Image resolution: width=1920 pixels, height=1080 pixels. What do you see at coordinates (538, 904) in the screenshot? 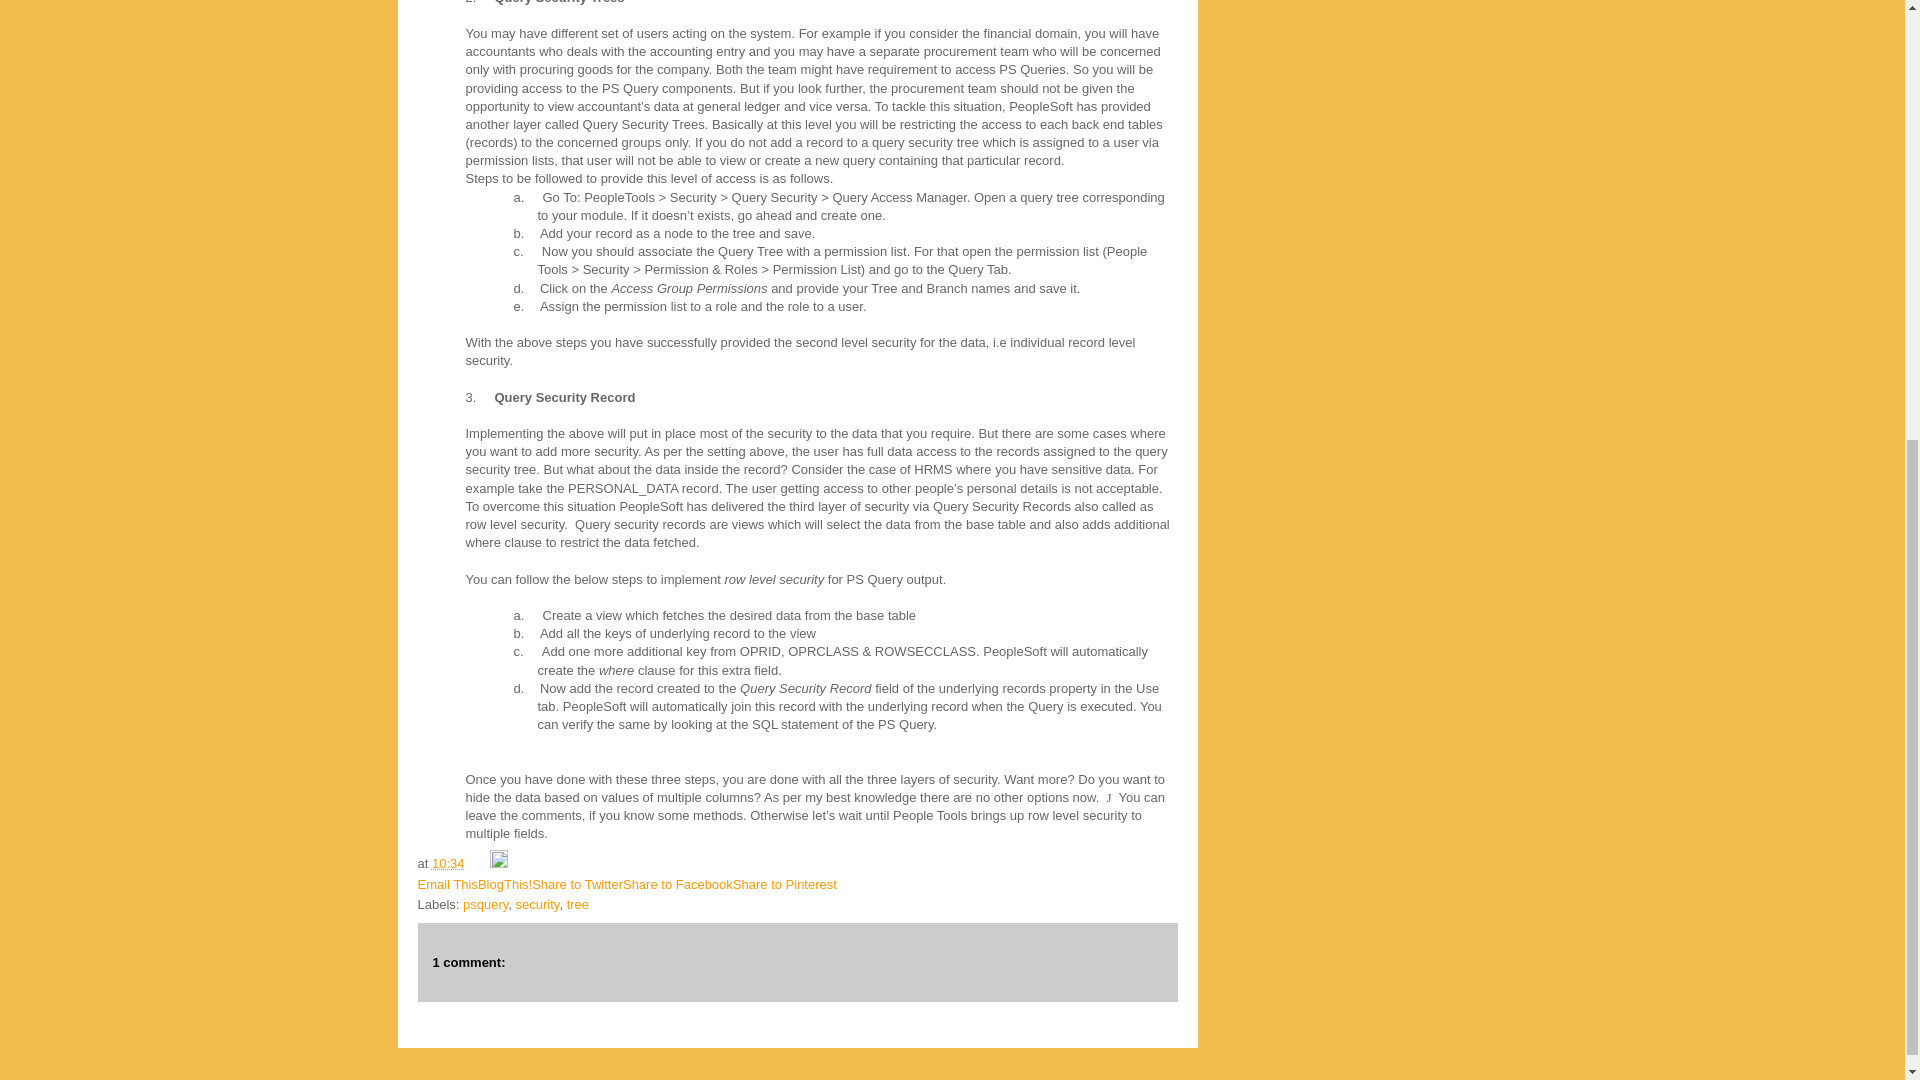
I see `security` at bounding box center [538, 904].